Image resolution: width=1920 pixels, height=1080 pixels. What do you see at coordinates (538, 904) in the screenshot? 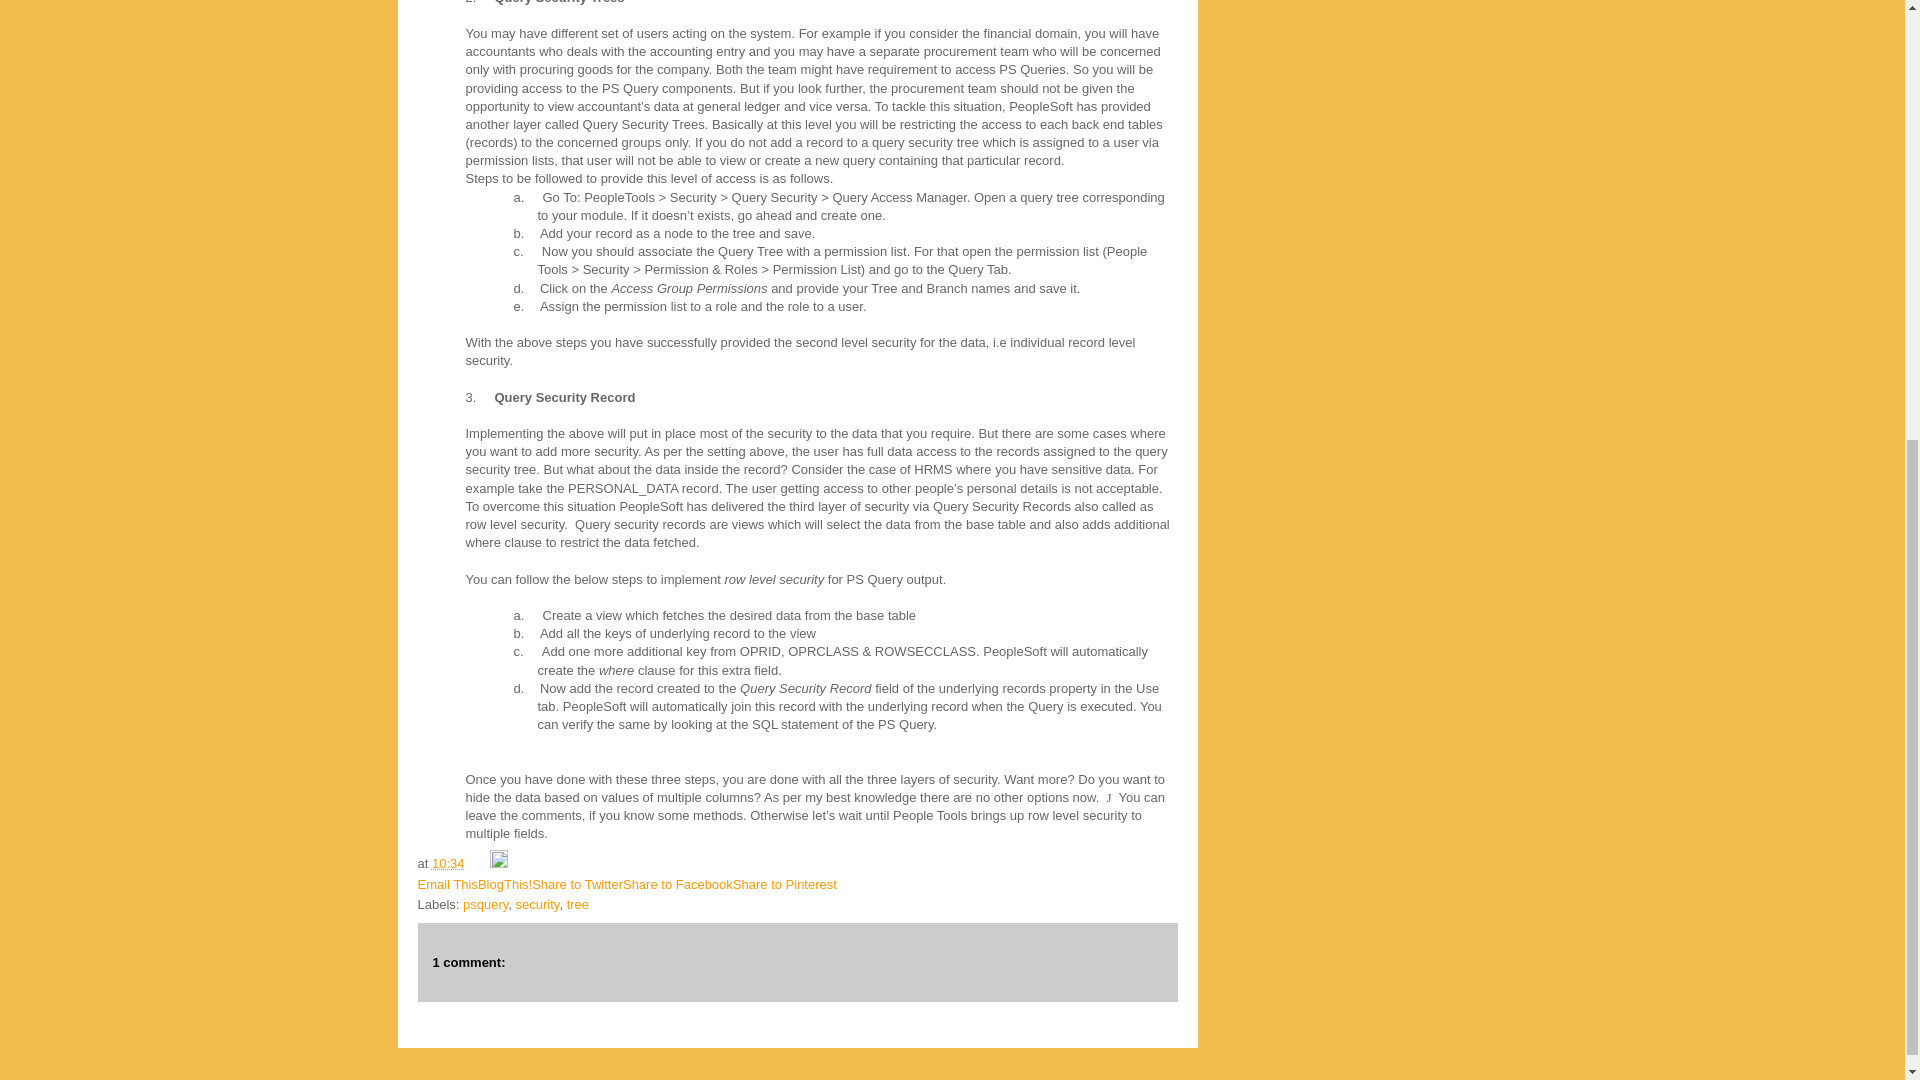
I see `security` at bounding box center [538, 904].